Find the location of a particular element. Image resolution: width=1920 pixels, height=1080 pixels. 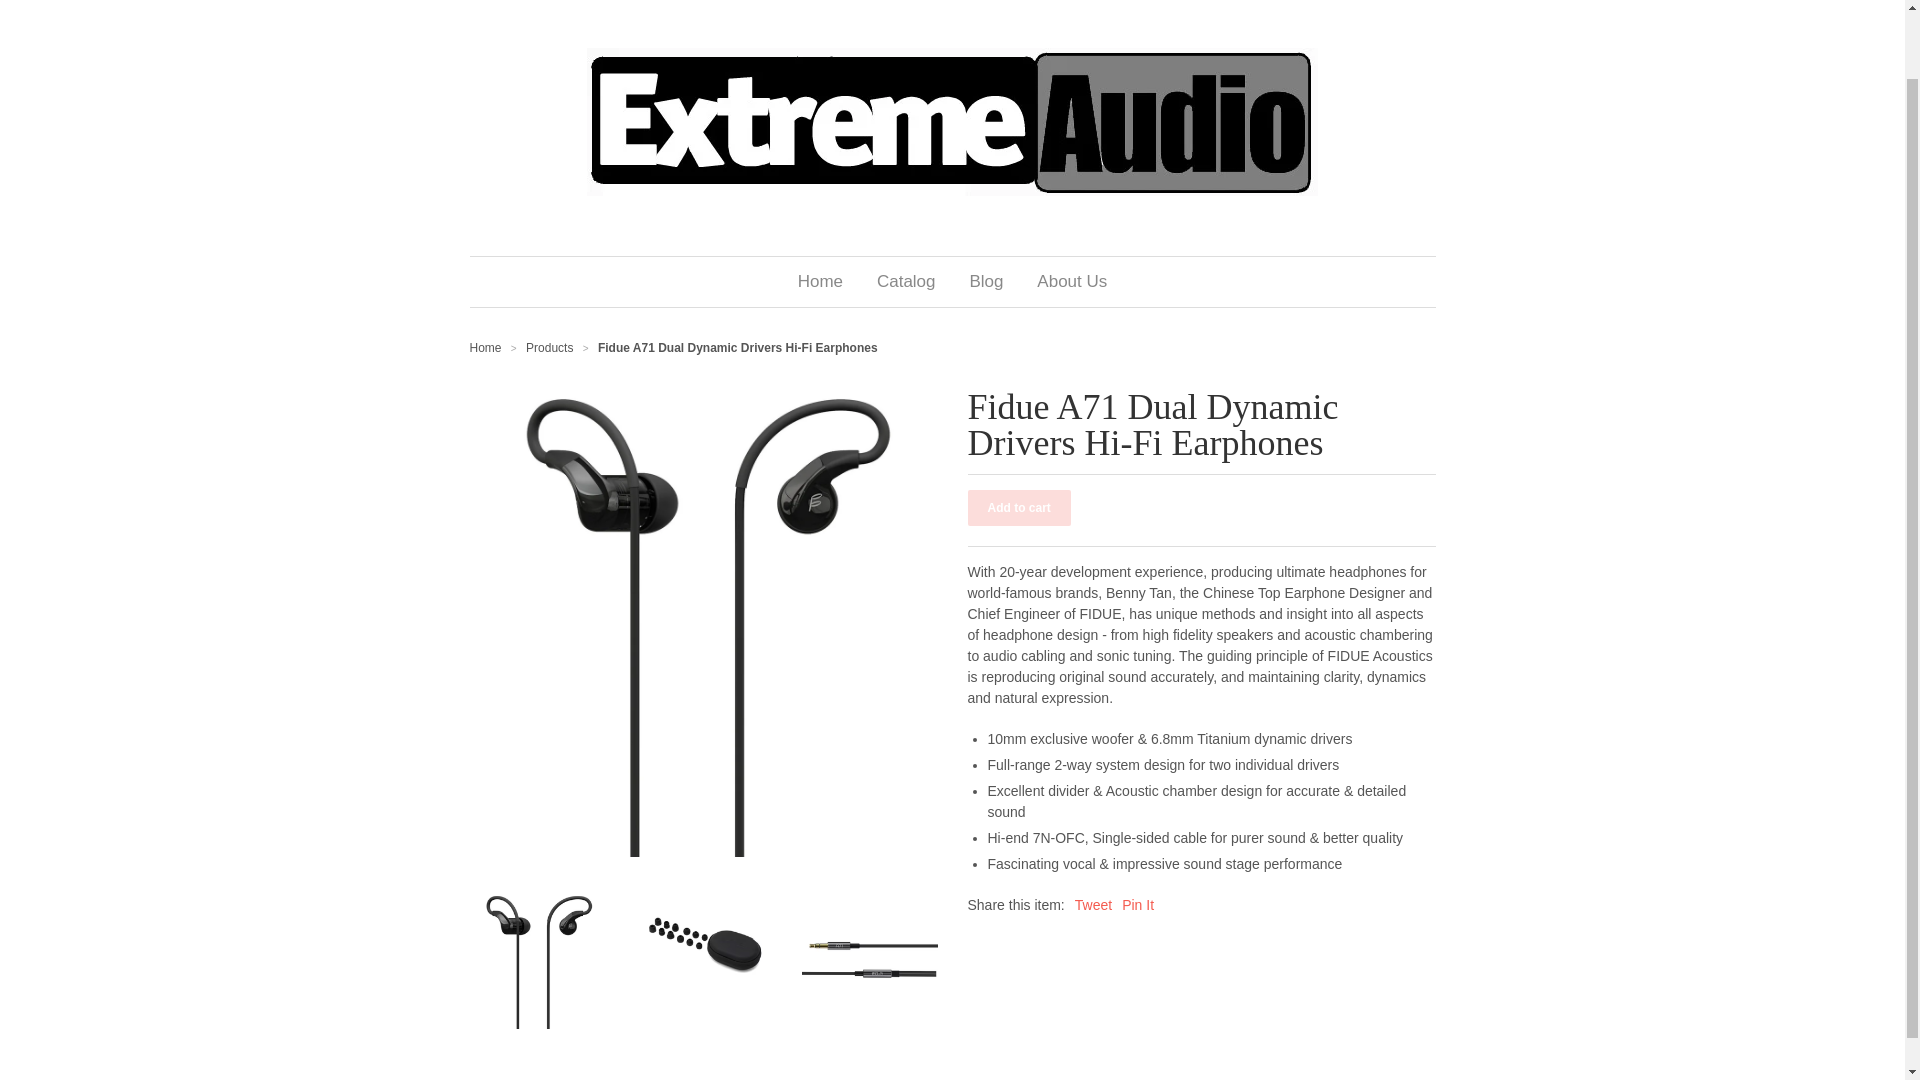

Add to cart is located at coordinates (1019, 508).